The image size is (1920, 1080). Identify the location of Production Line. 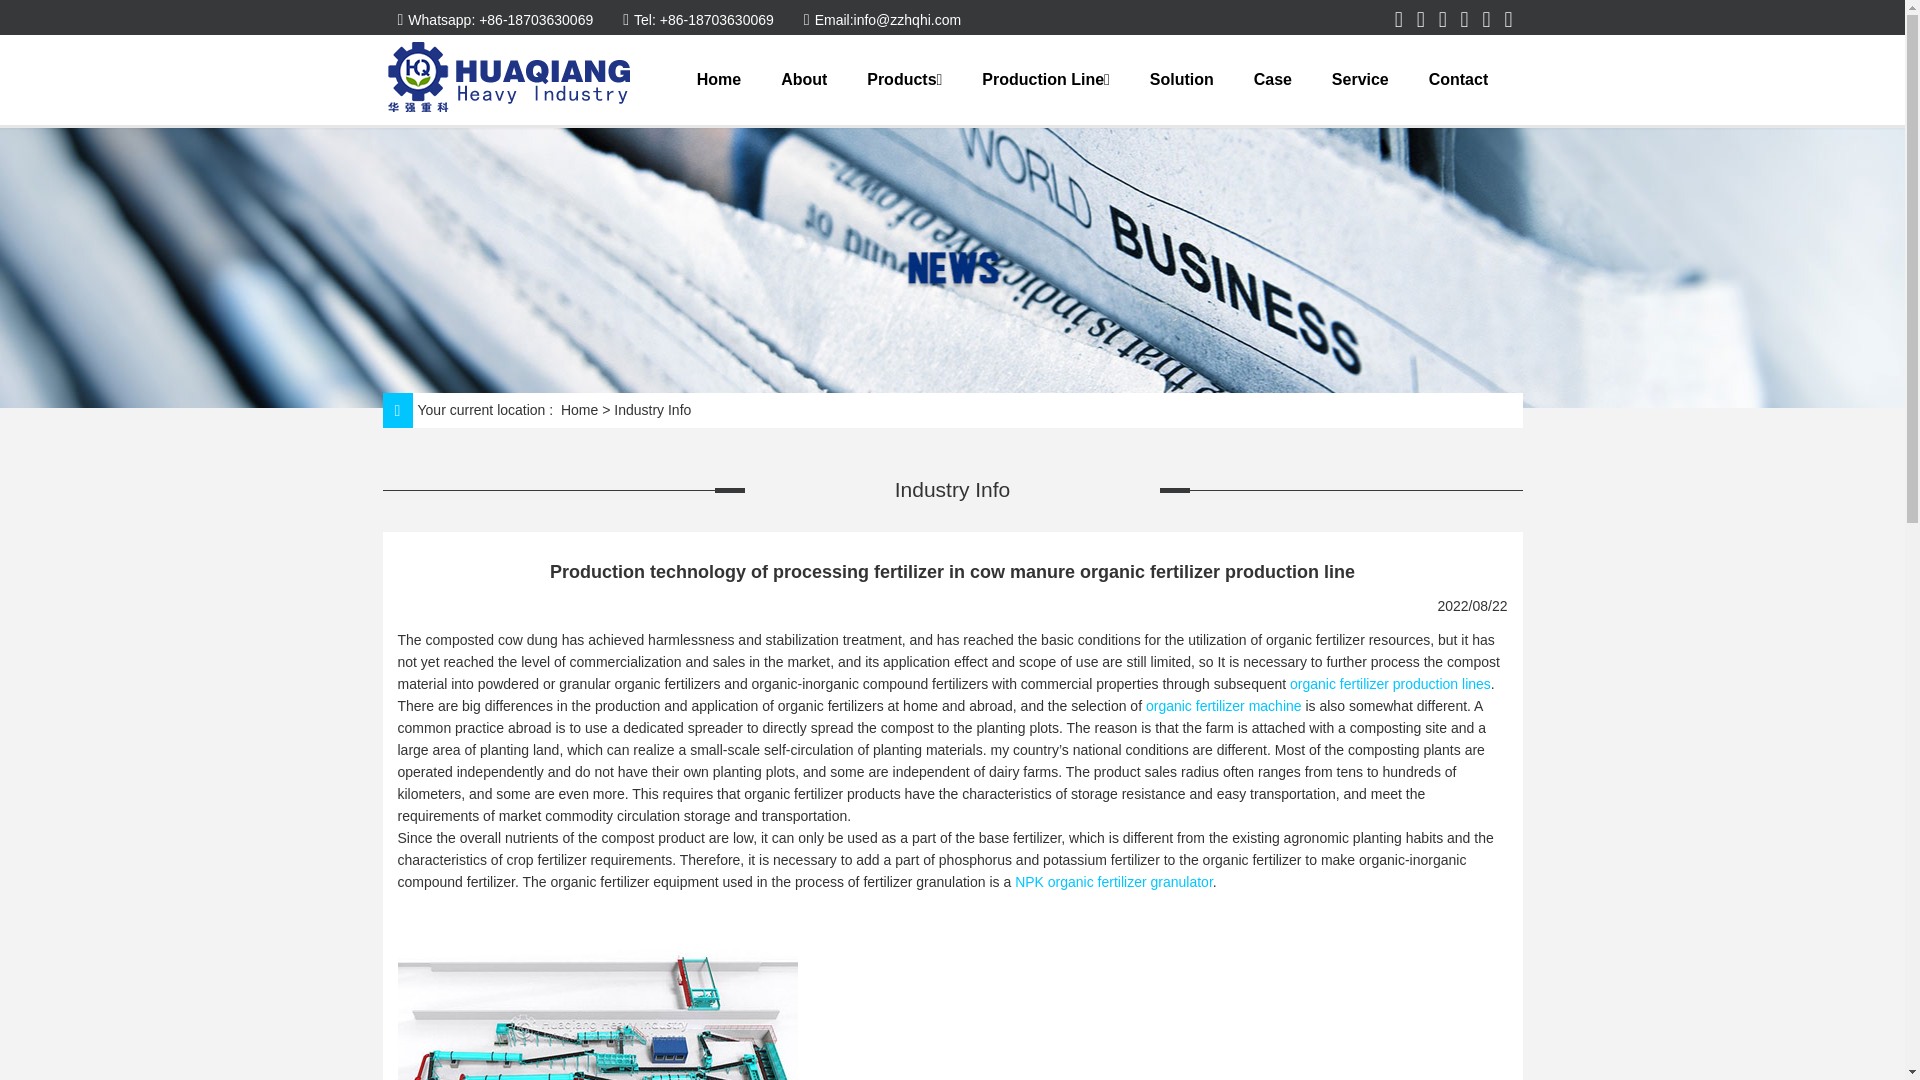
(1045, 80).